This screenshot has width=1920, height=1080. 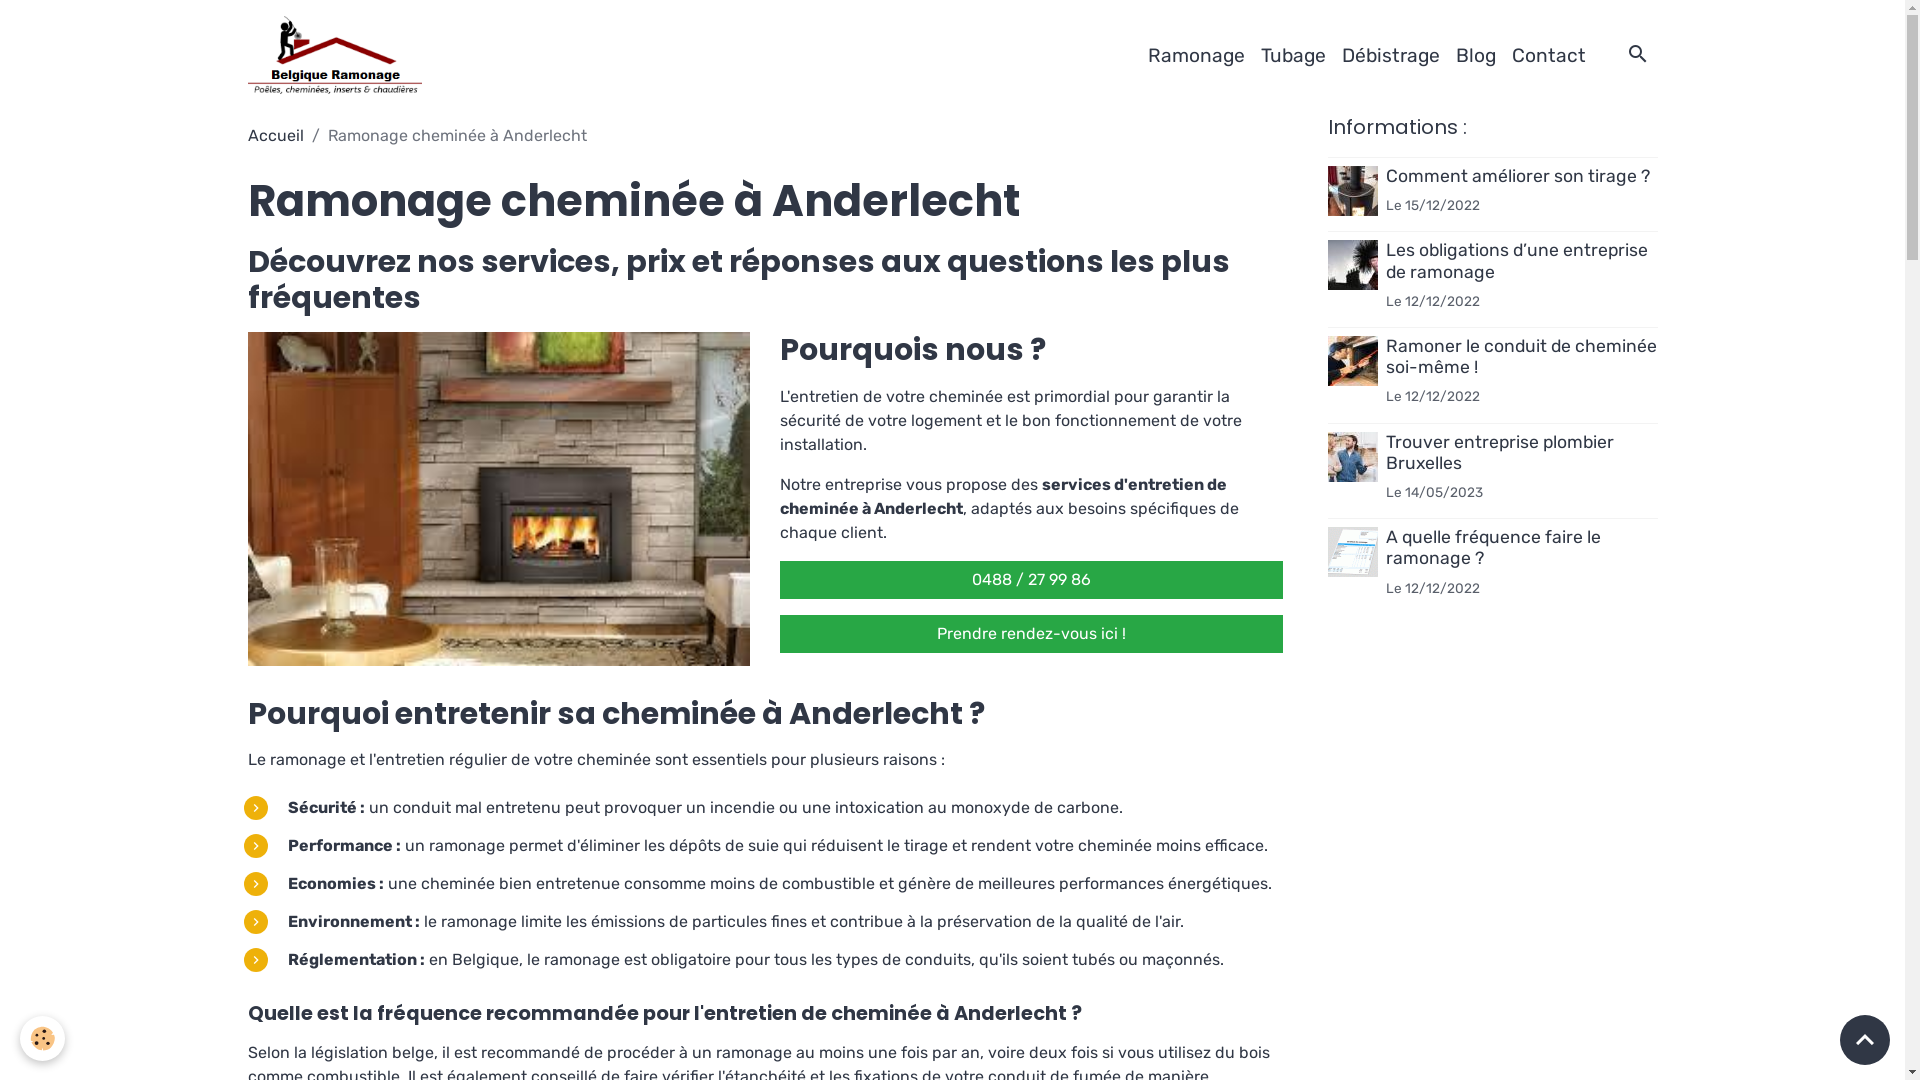 What do you see at coordinates (1500, 452) in the screenshot?
I see `Trouver entreprise plombier Bruxelles` at bounding box center [1500, 452].